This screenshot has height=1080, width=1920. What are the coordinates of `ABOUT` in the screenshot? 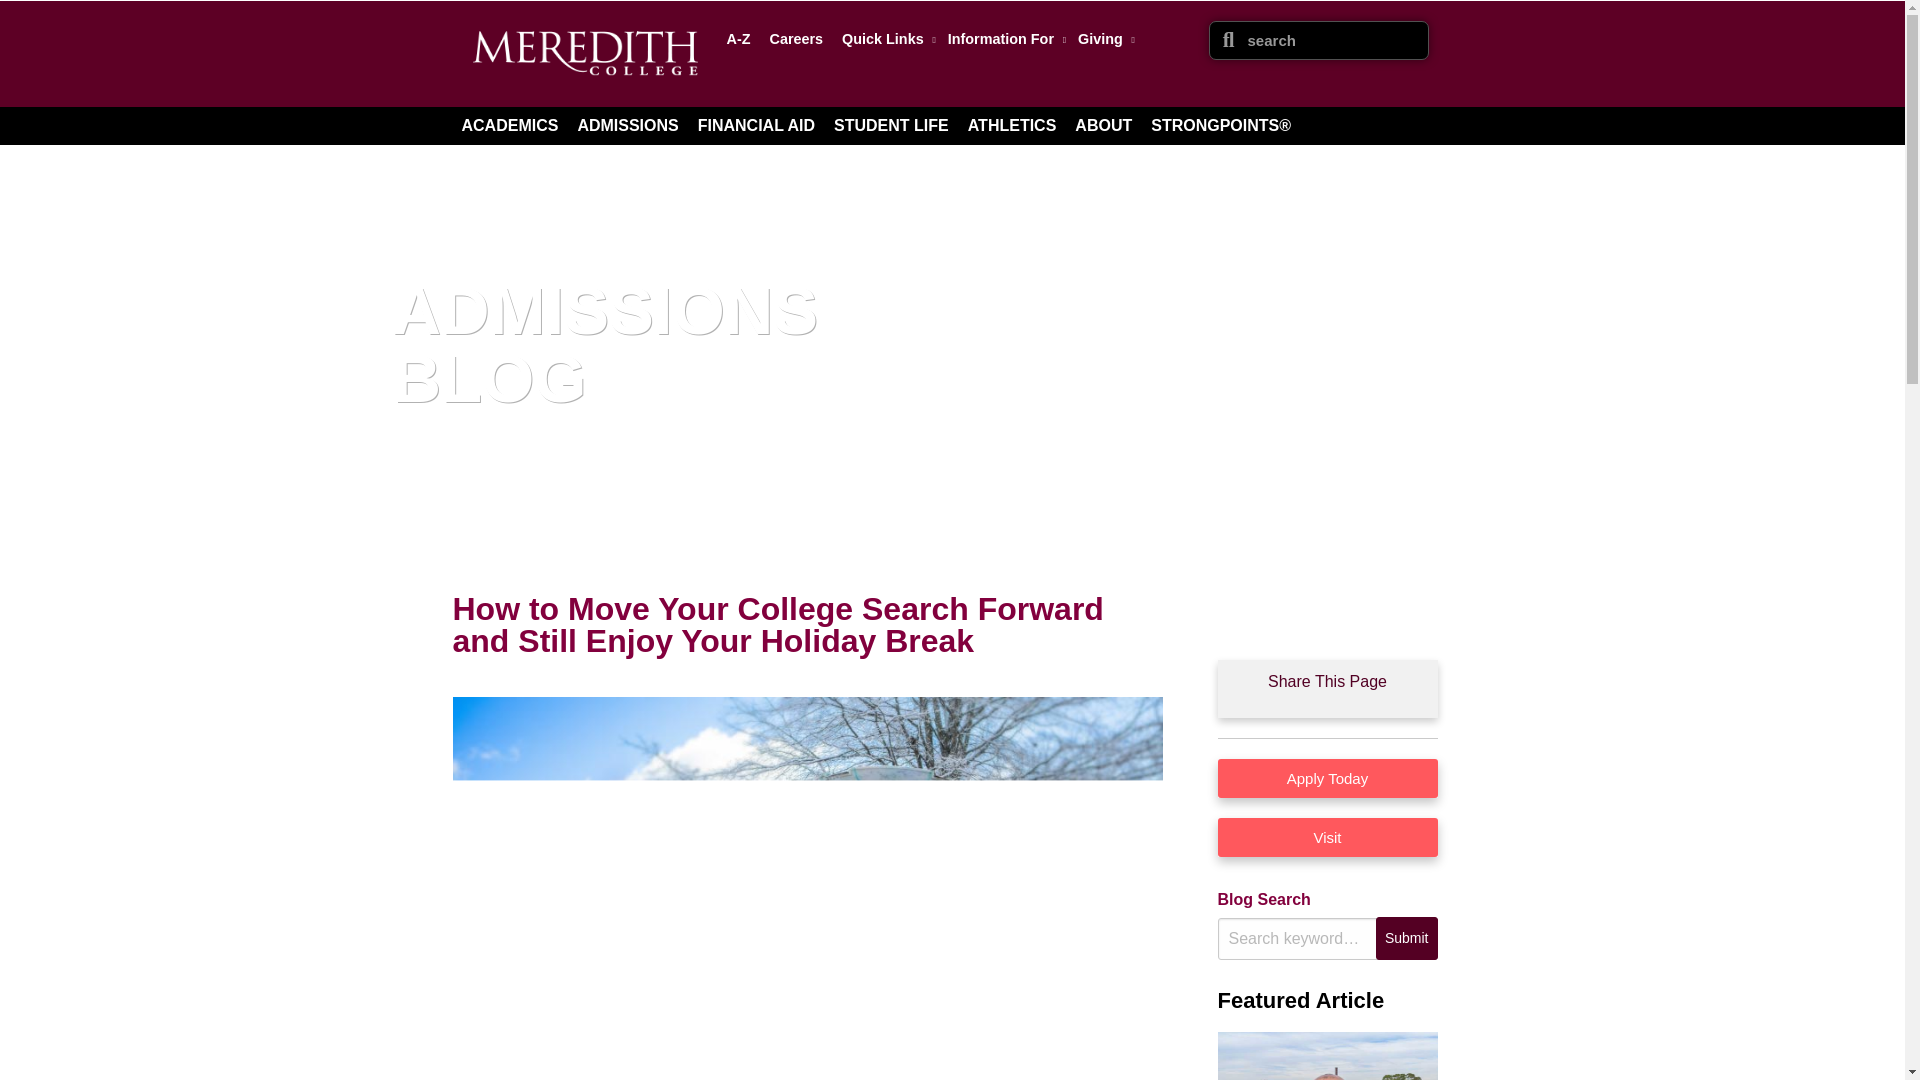 It's located at (1104, 125).